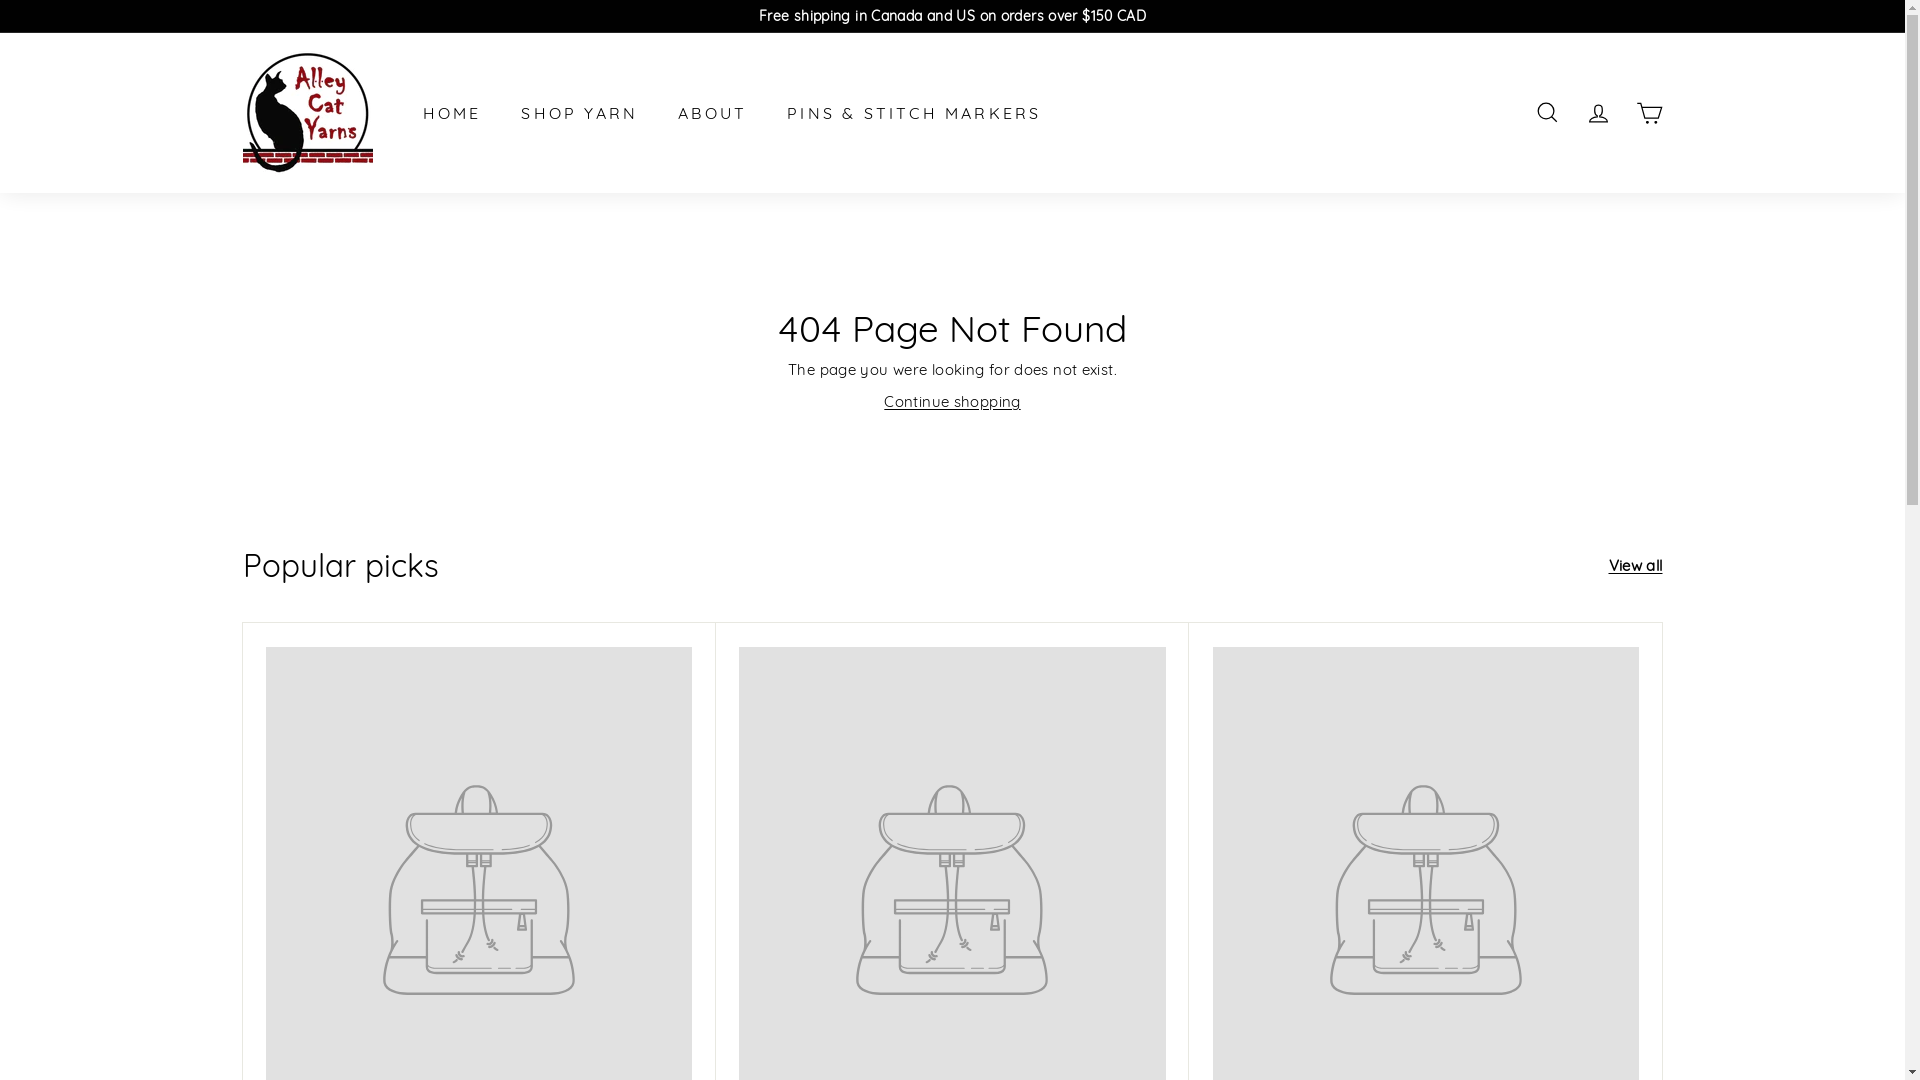 This screenshot has height=1080, width=1920. Describe the element at coordinates (712, 113) in the screenshot. I see `ABOUT` at that location.